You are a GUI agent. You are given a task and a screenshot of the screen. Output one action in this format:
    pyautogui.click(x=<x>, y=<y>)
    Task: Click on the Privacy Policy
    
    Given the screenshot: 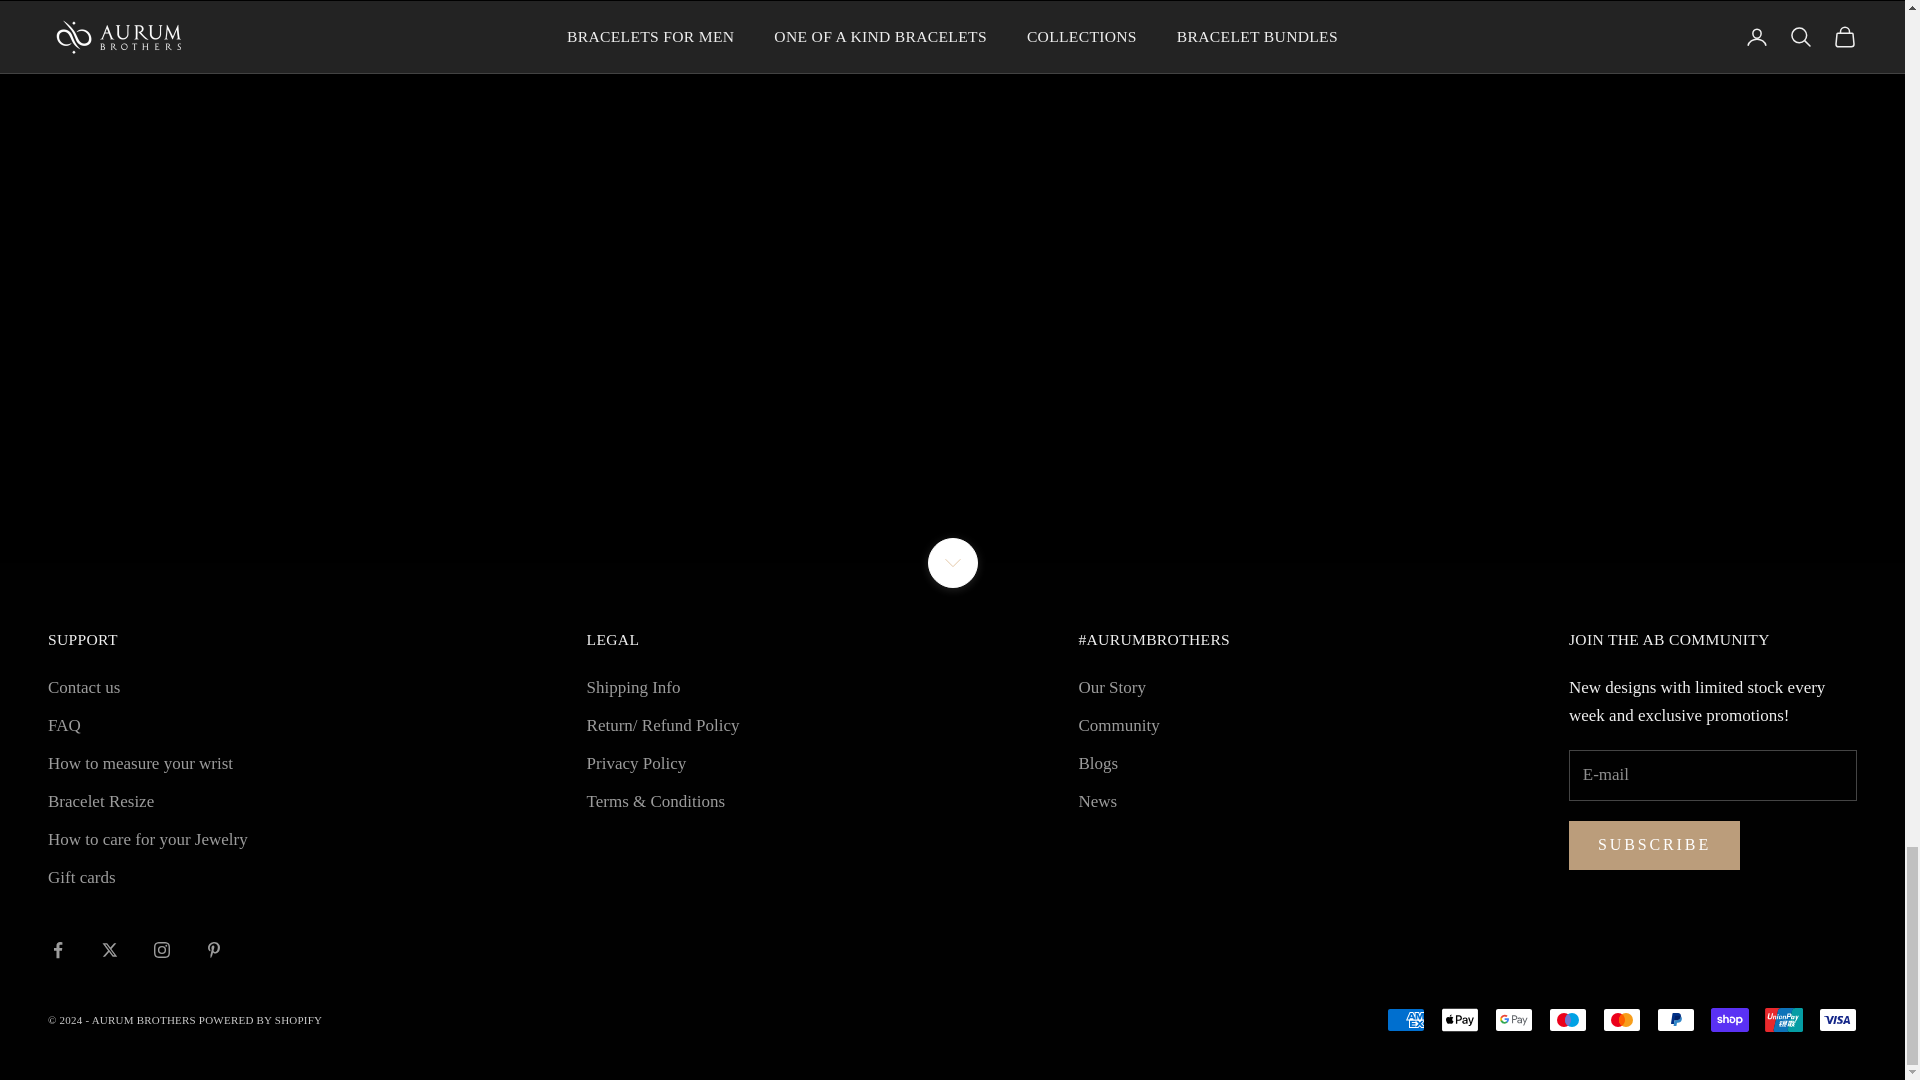 What is the action you would take?
    pyautogui.click(x=637, y=763)
    